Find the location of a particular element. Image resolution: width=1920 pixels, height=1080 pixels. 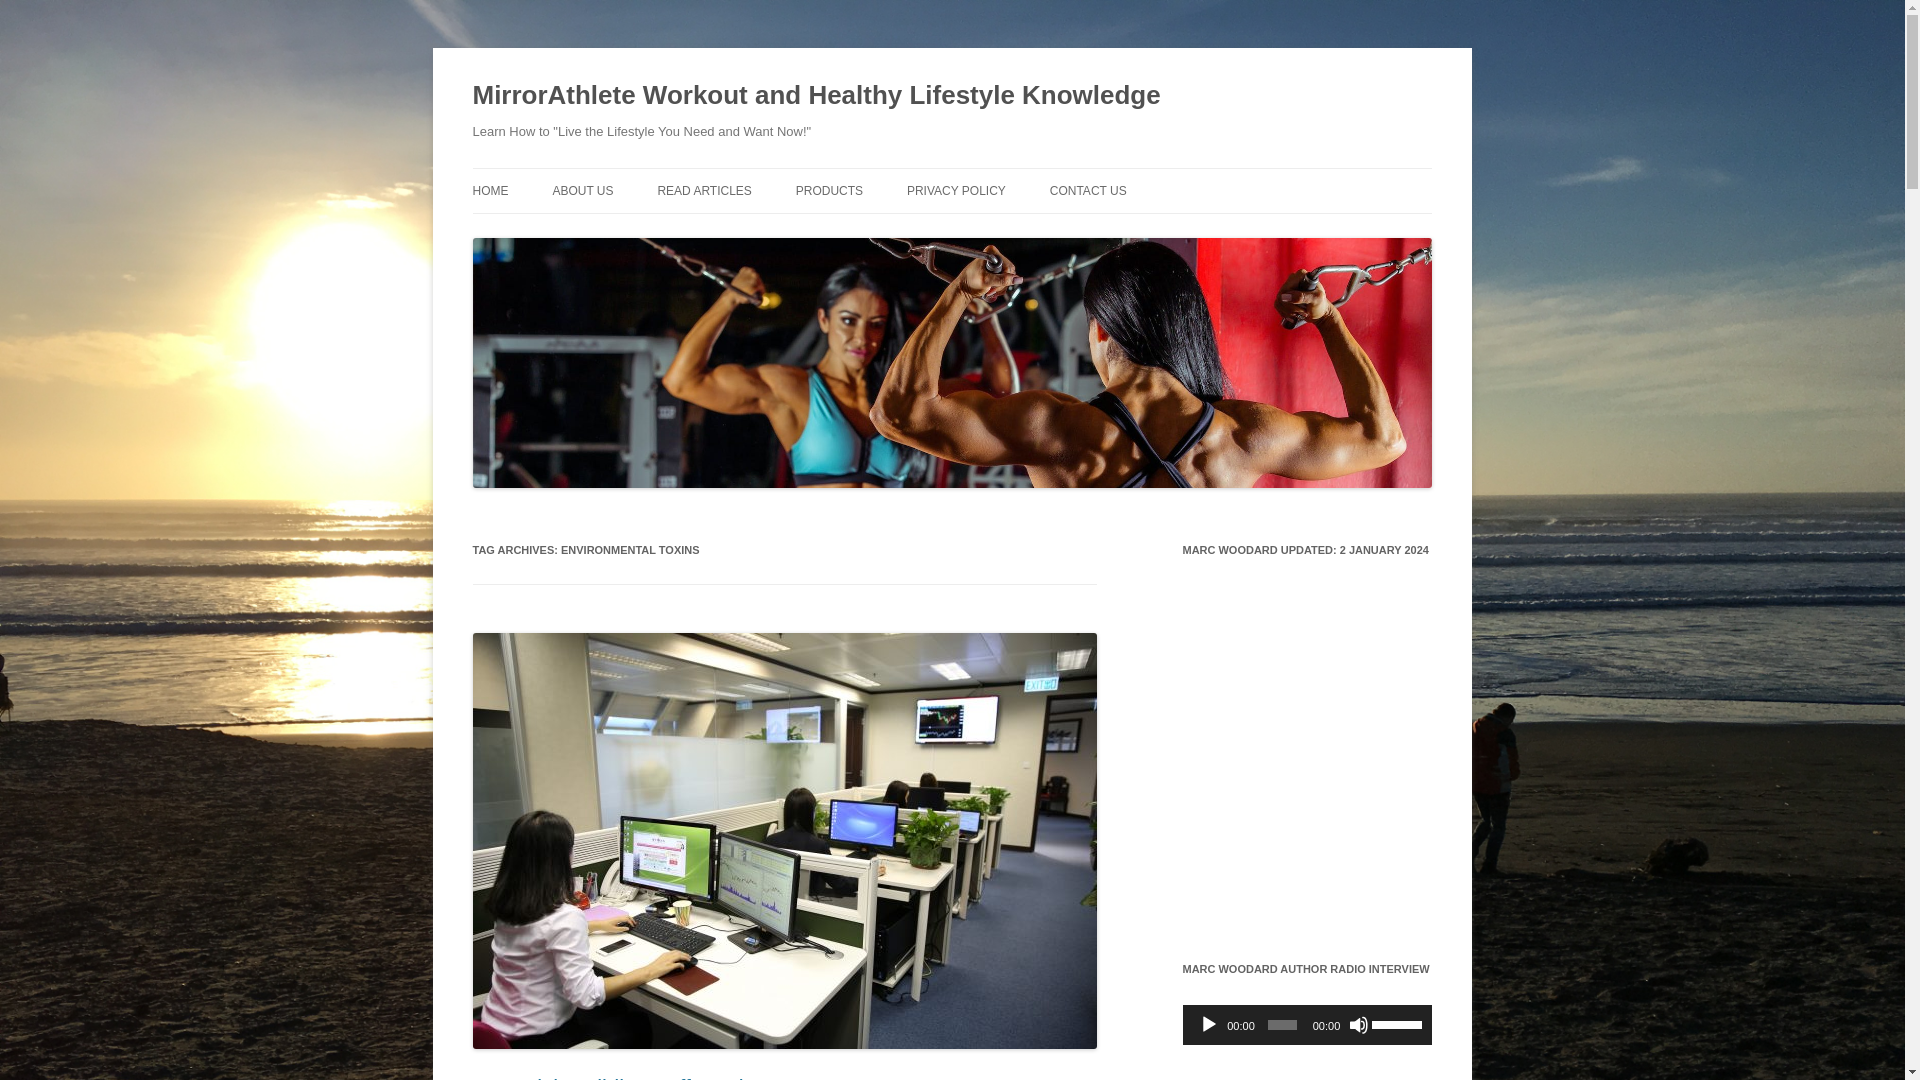

ABOUT US is located at coordinates (582, 190).